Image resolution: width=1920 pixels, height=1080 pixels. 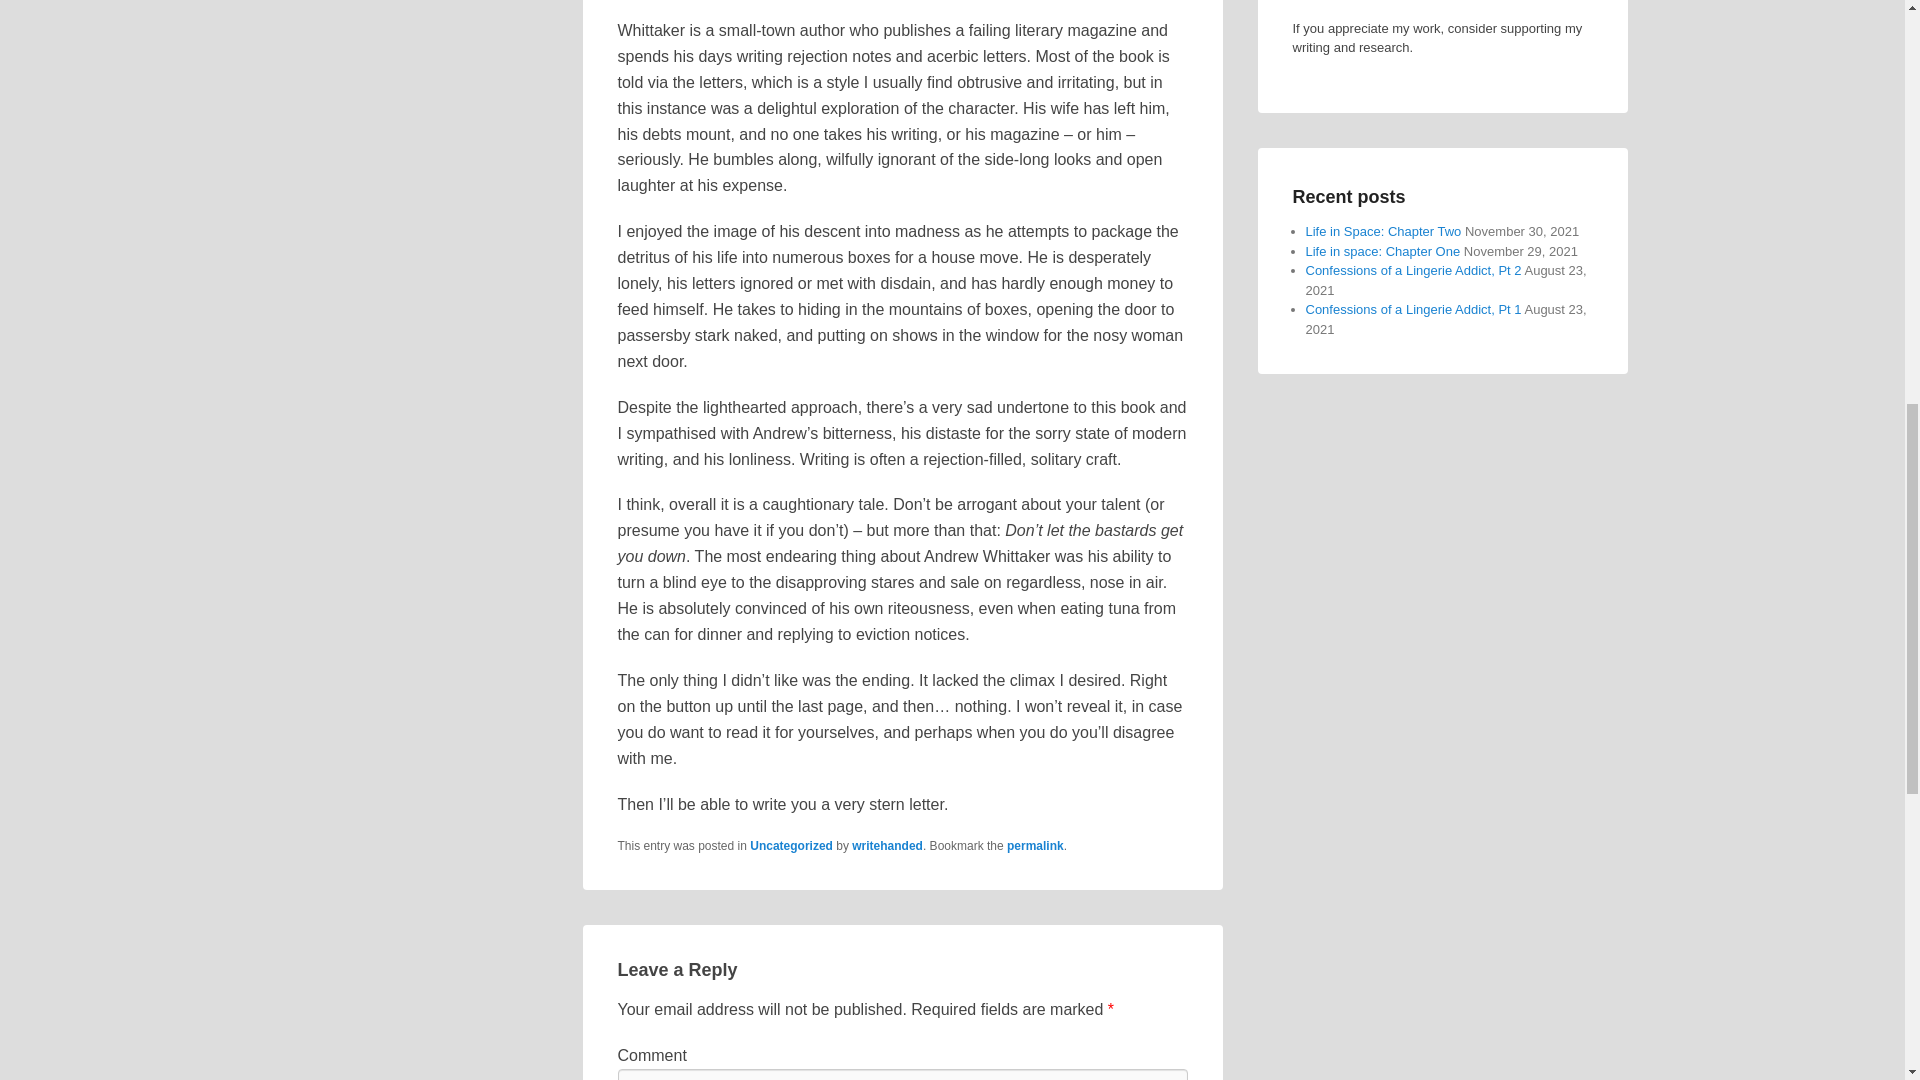 I want to click on Confessions of a Lingerie Addict, Pt 2, so click(x=1414, y=270).